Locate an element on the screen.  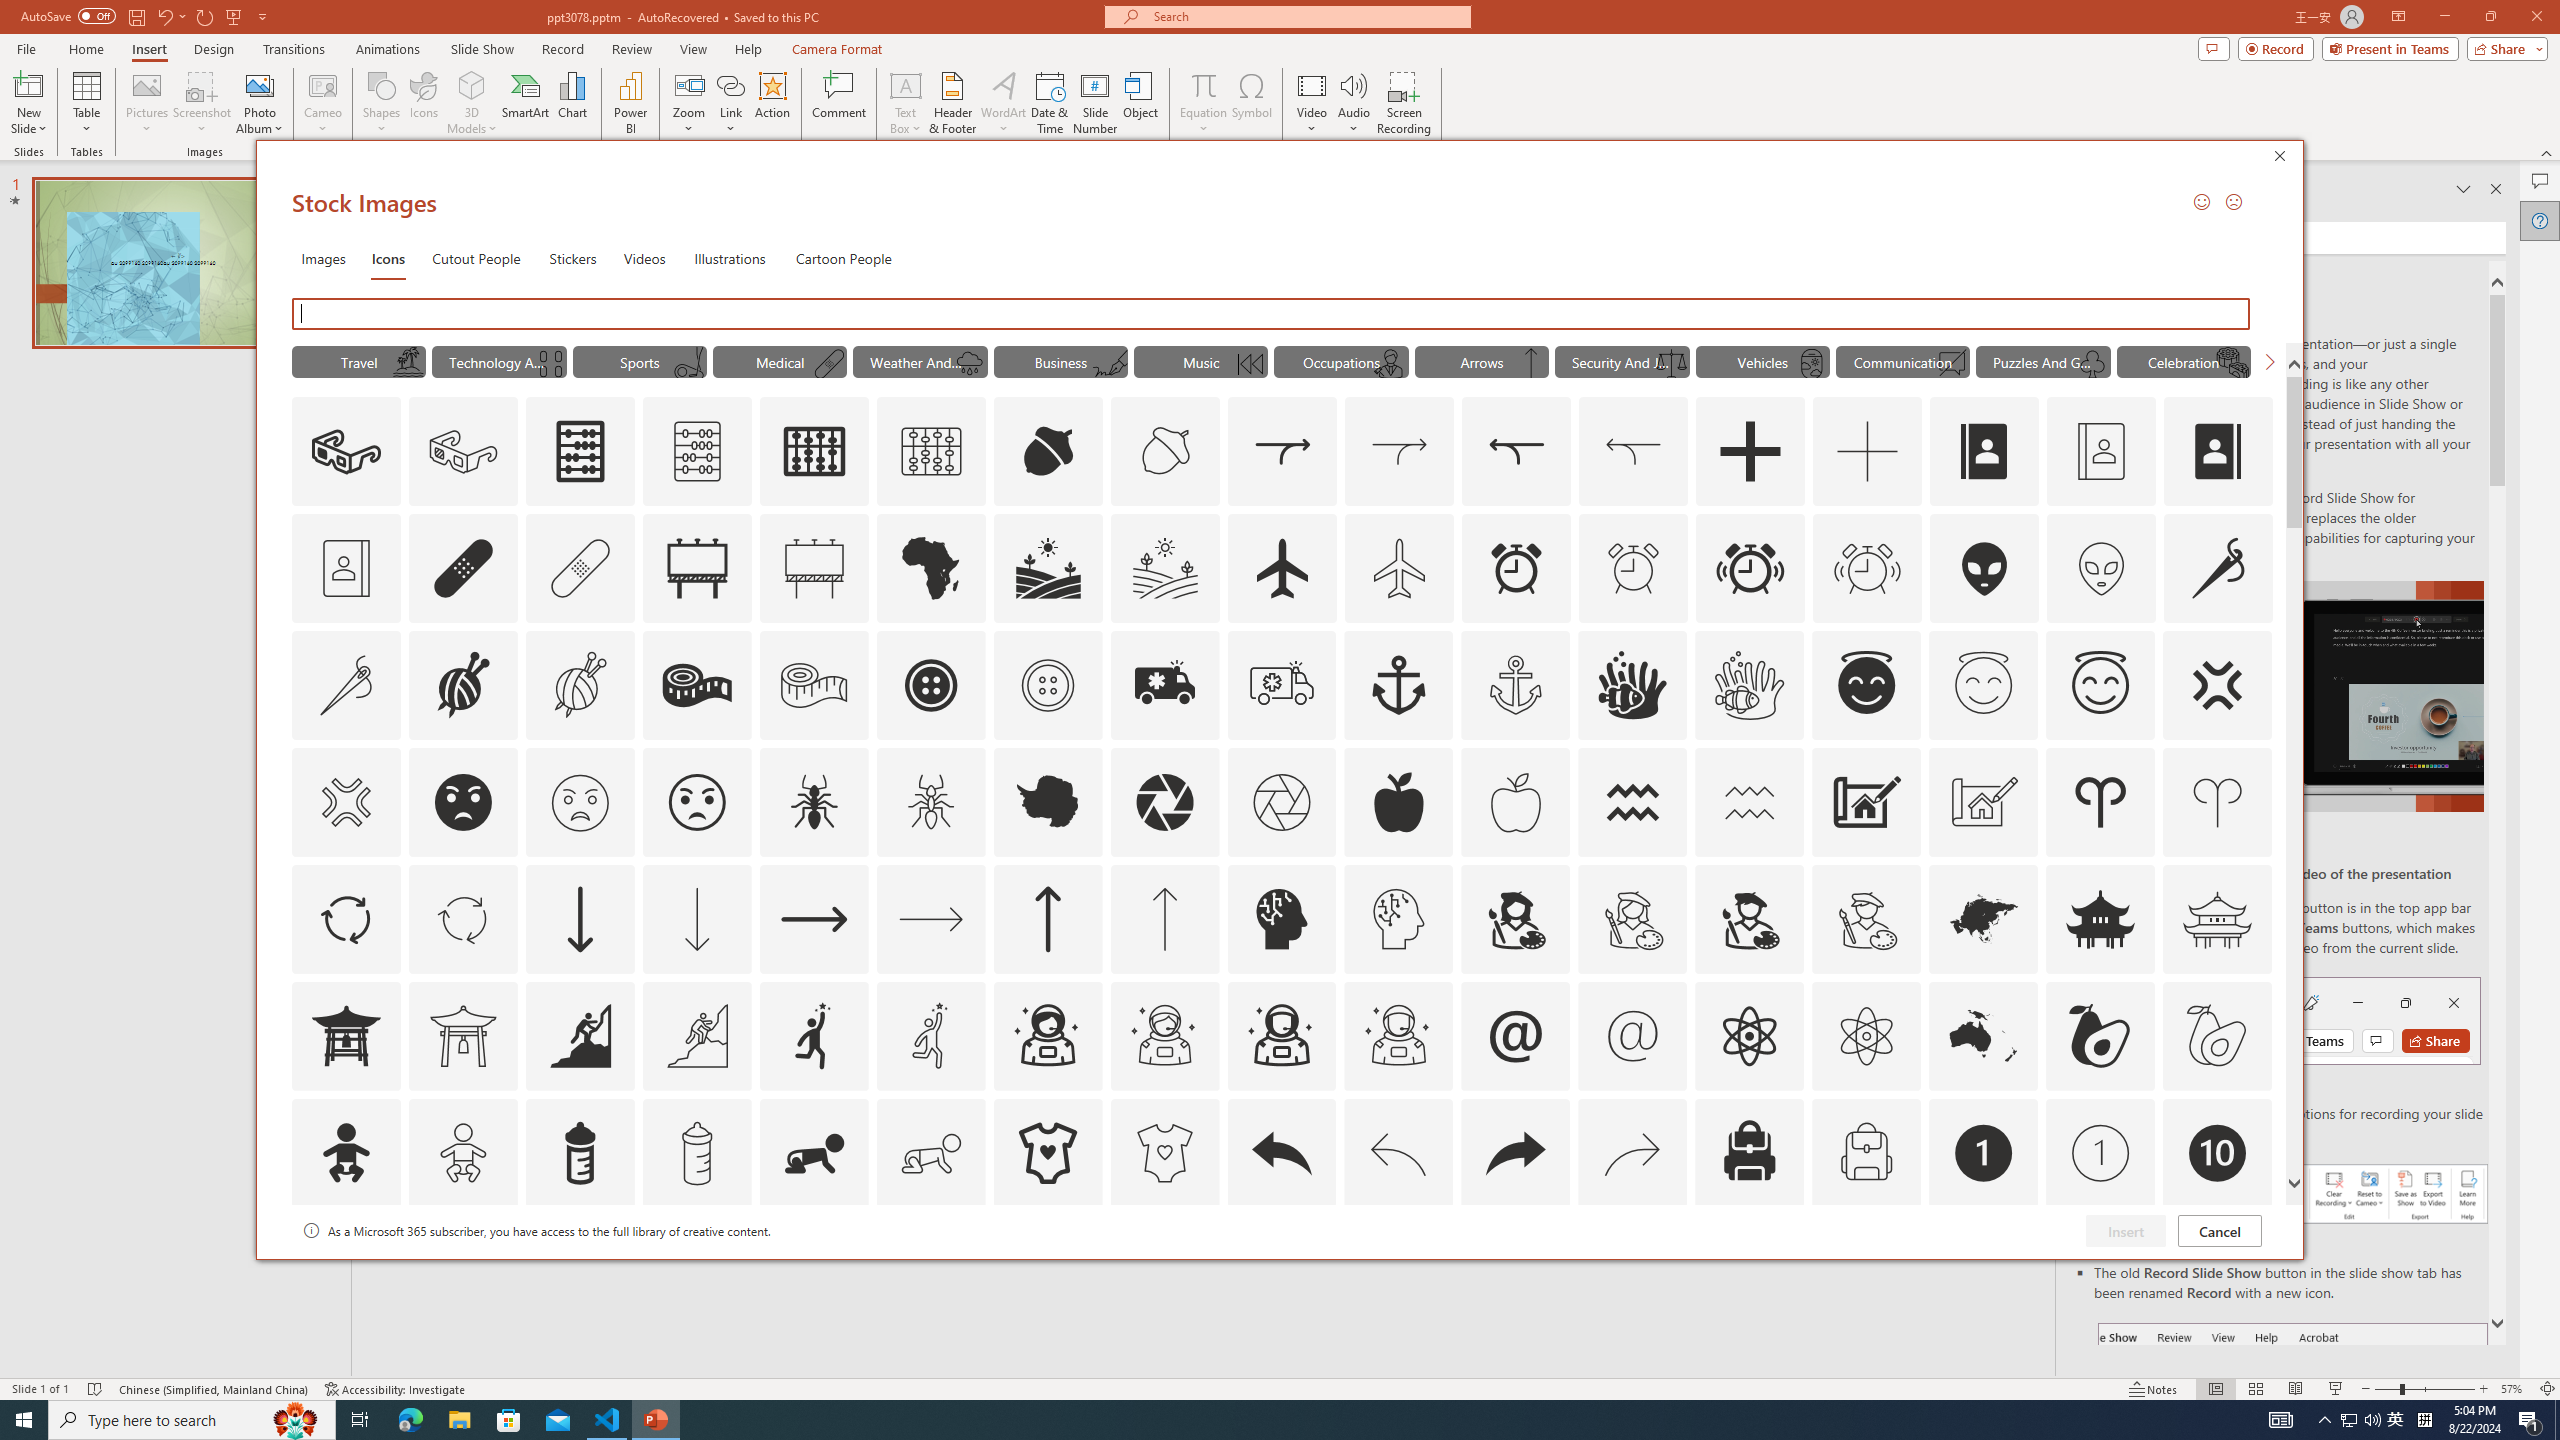
Video is located at coordinates (1312, 103).